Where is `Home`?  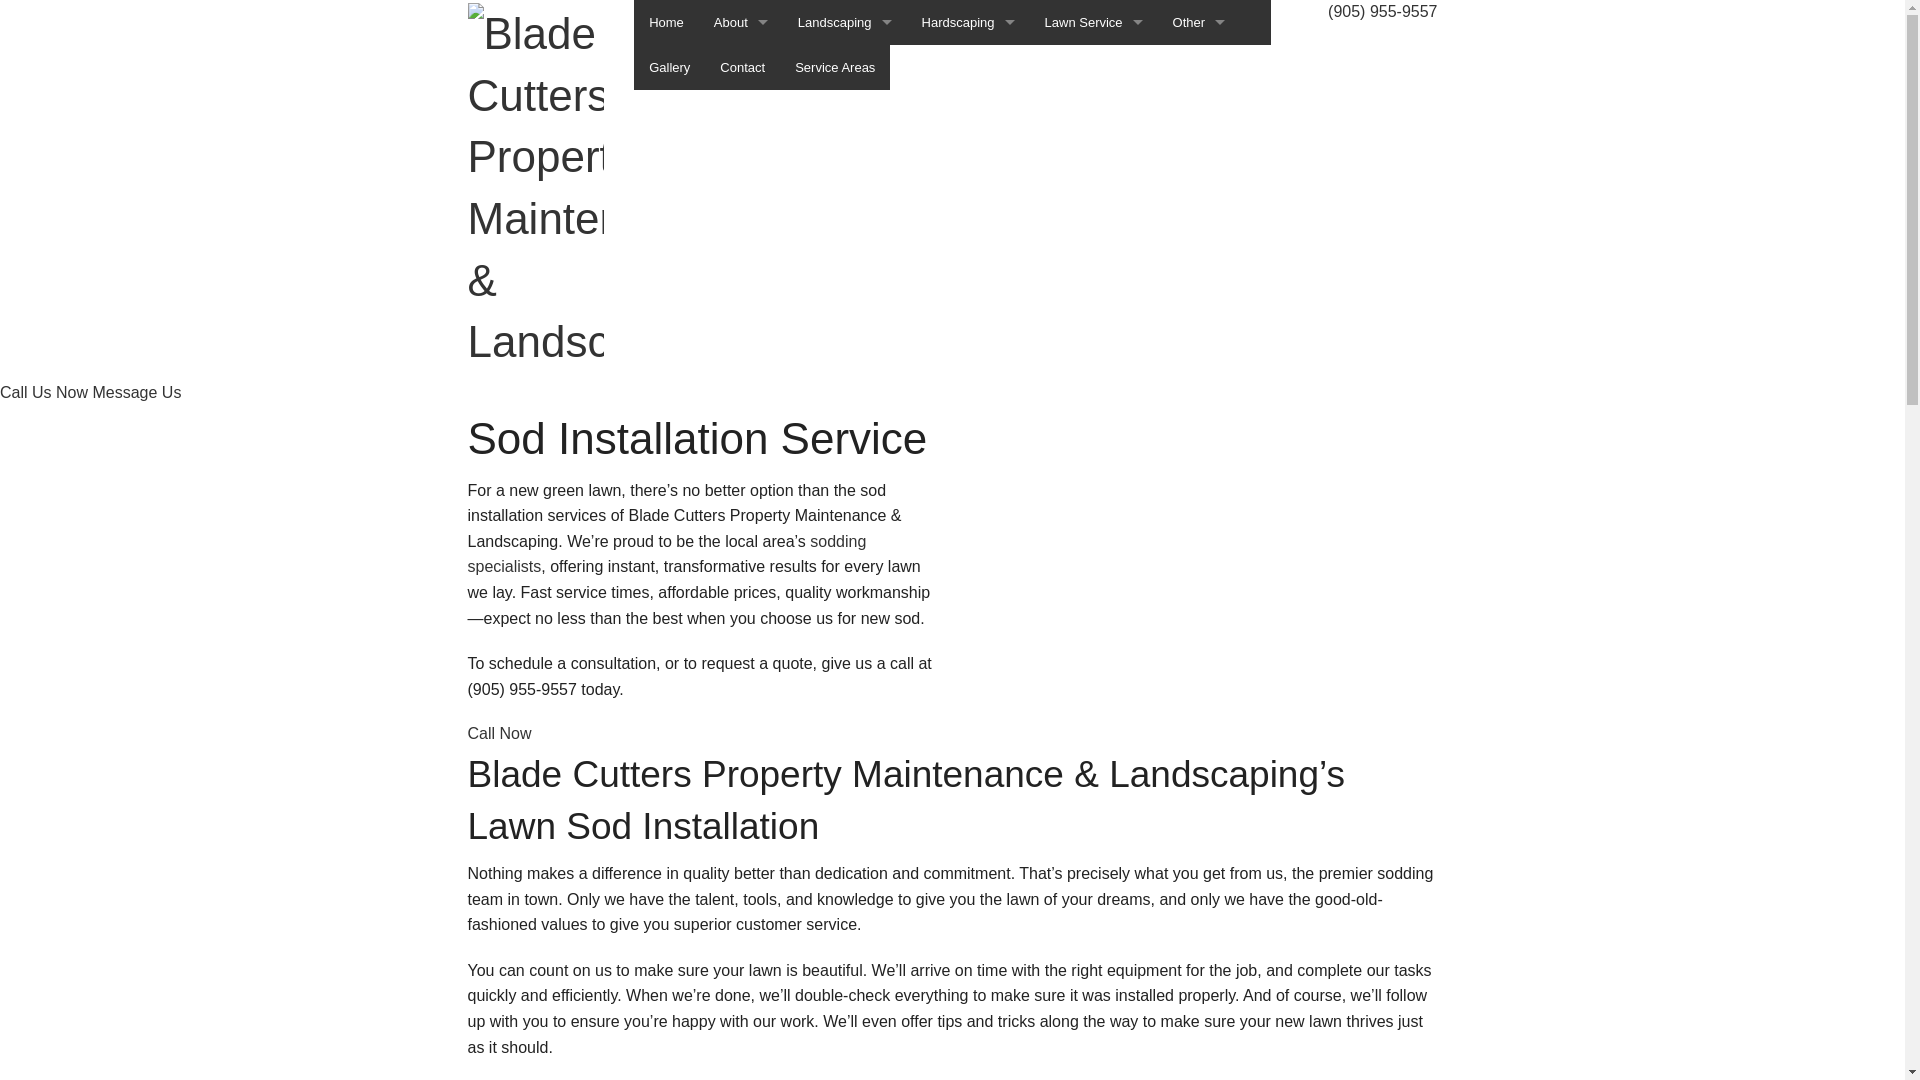
Home is located at coordinates (666, 22).